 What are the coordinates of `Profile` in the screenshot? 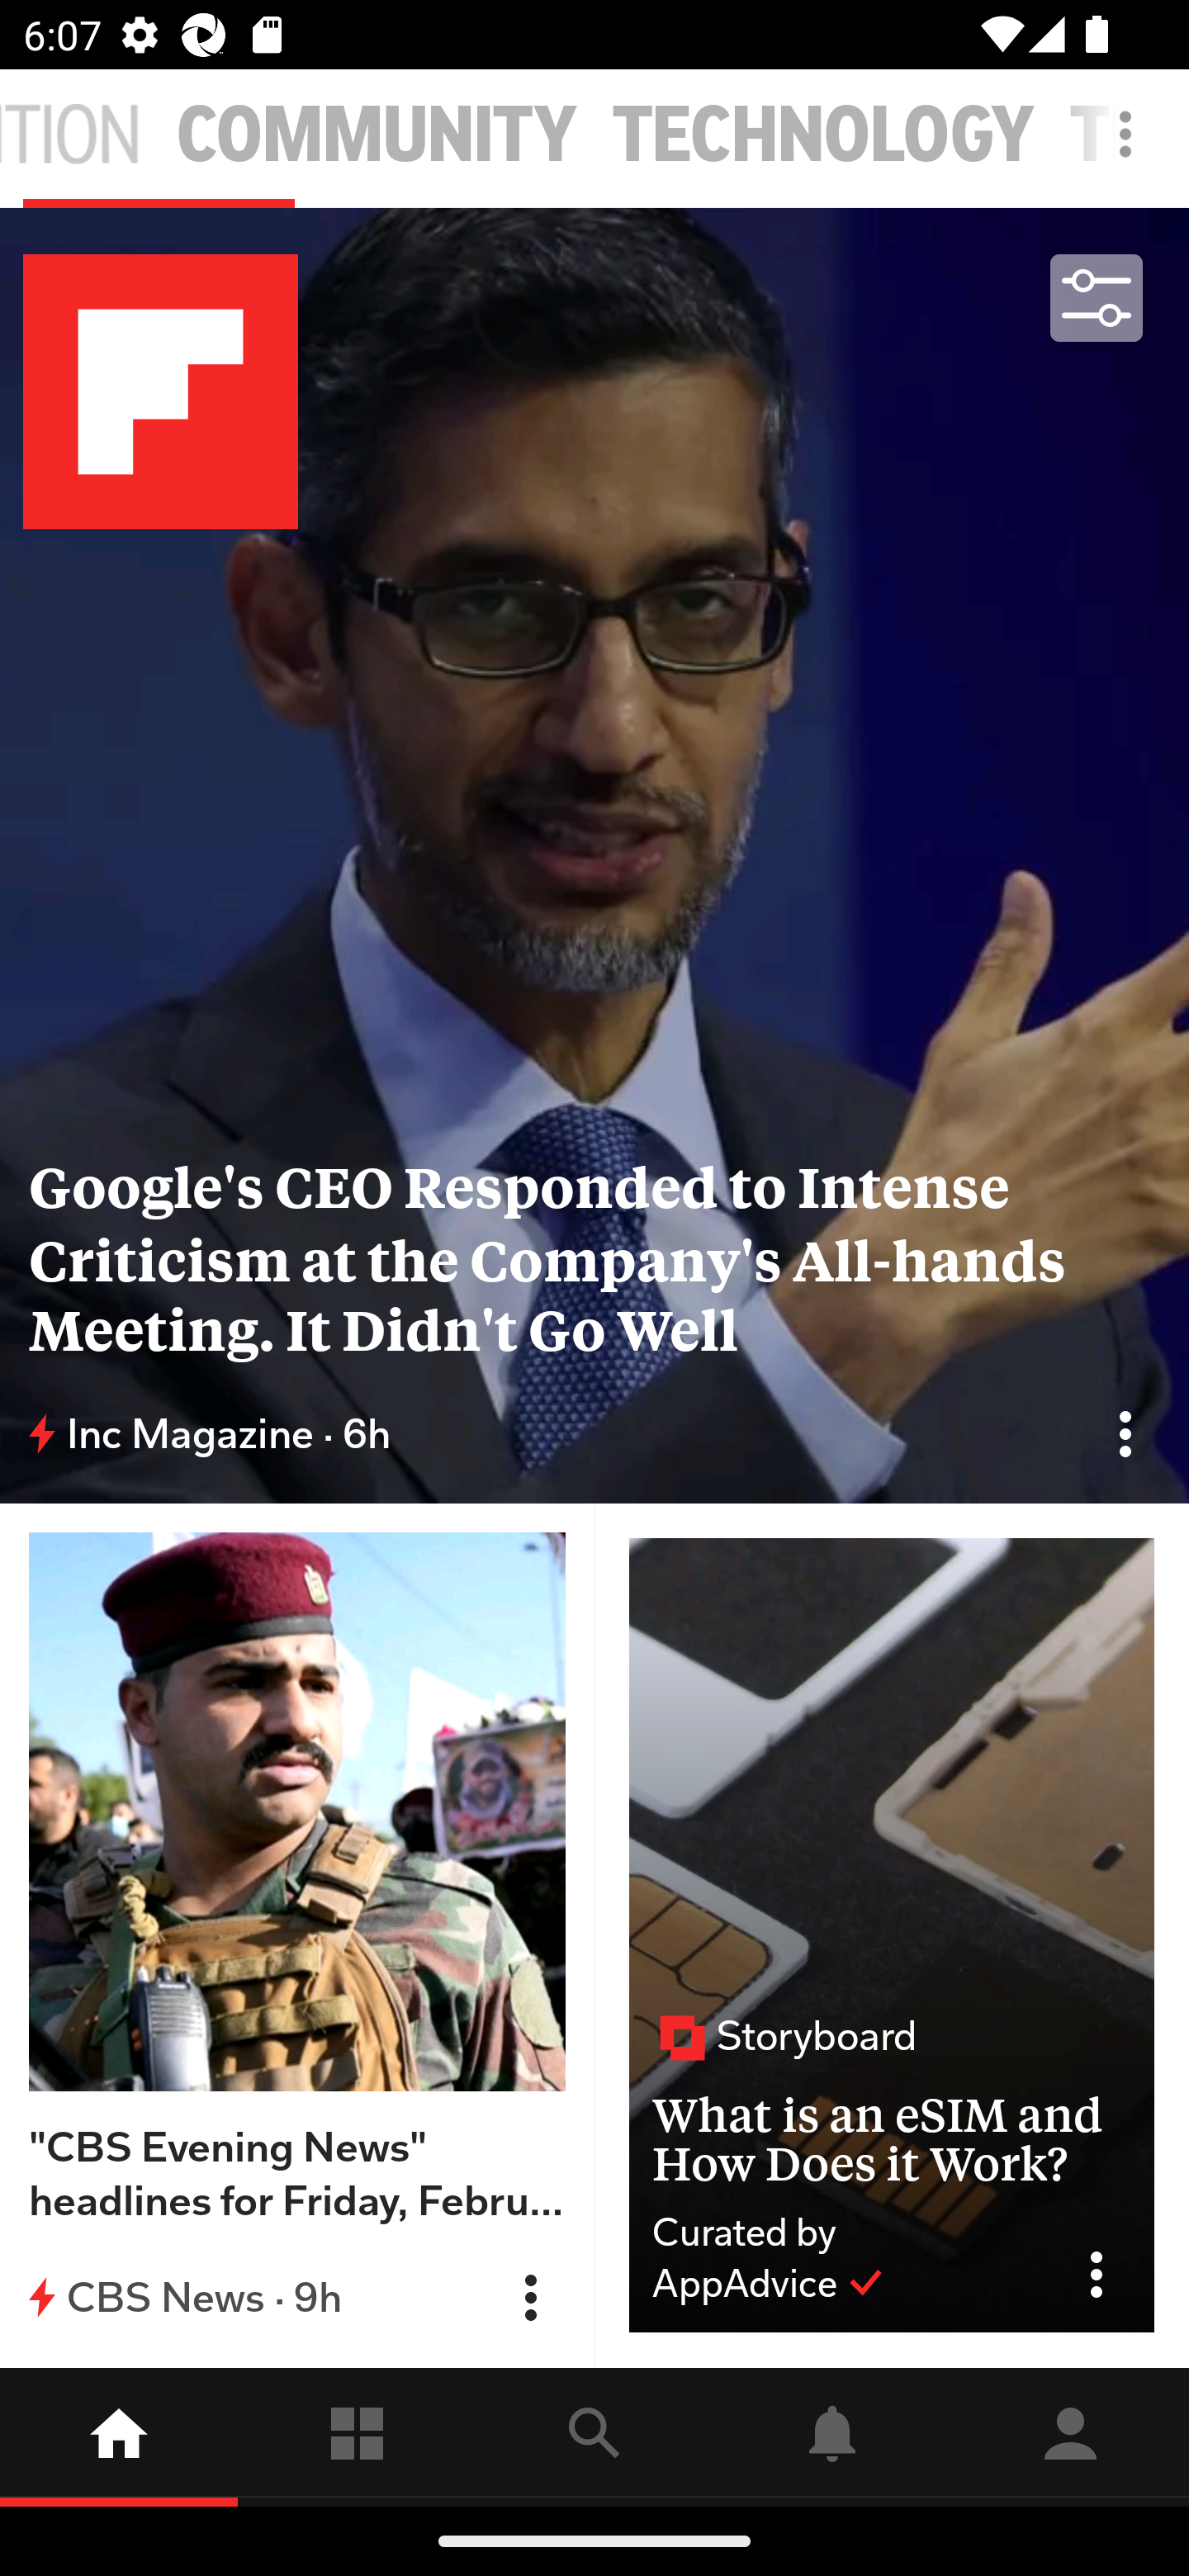 It's located at (1070, 2436).